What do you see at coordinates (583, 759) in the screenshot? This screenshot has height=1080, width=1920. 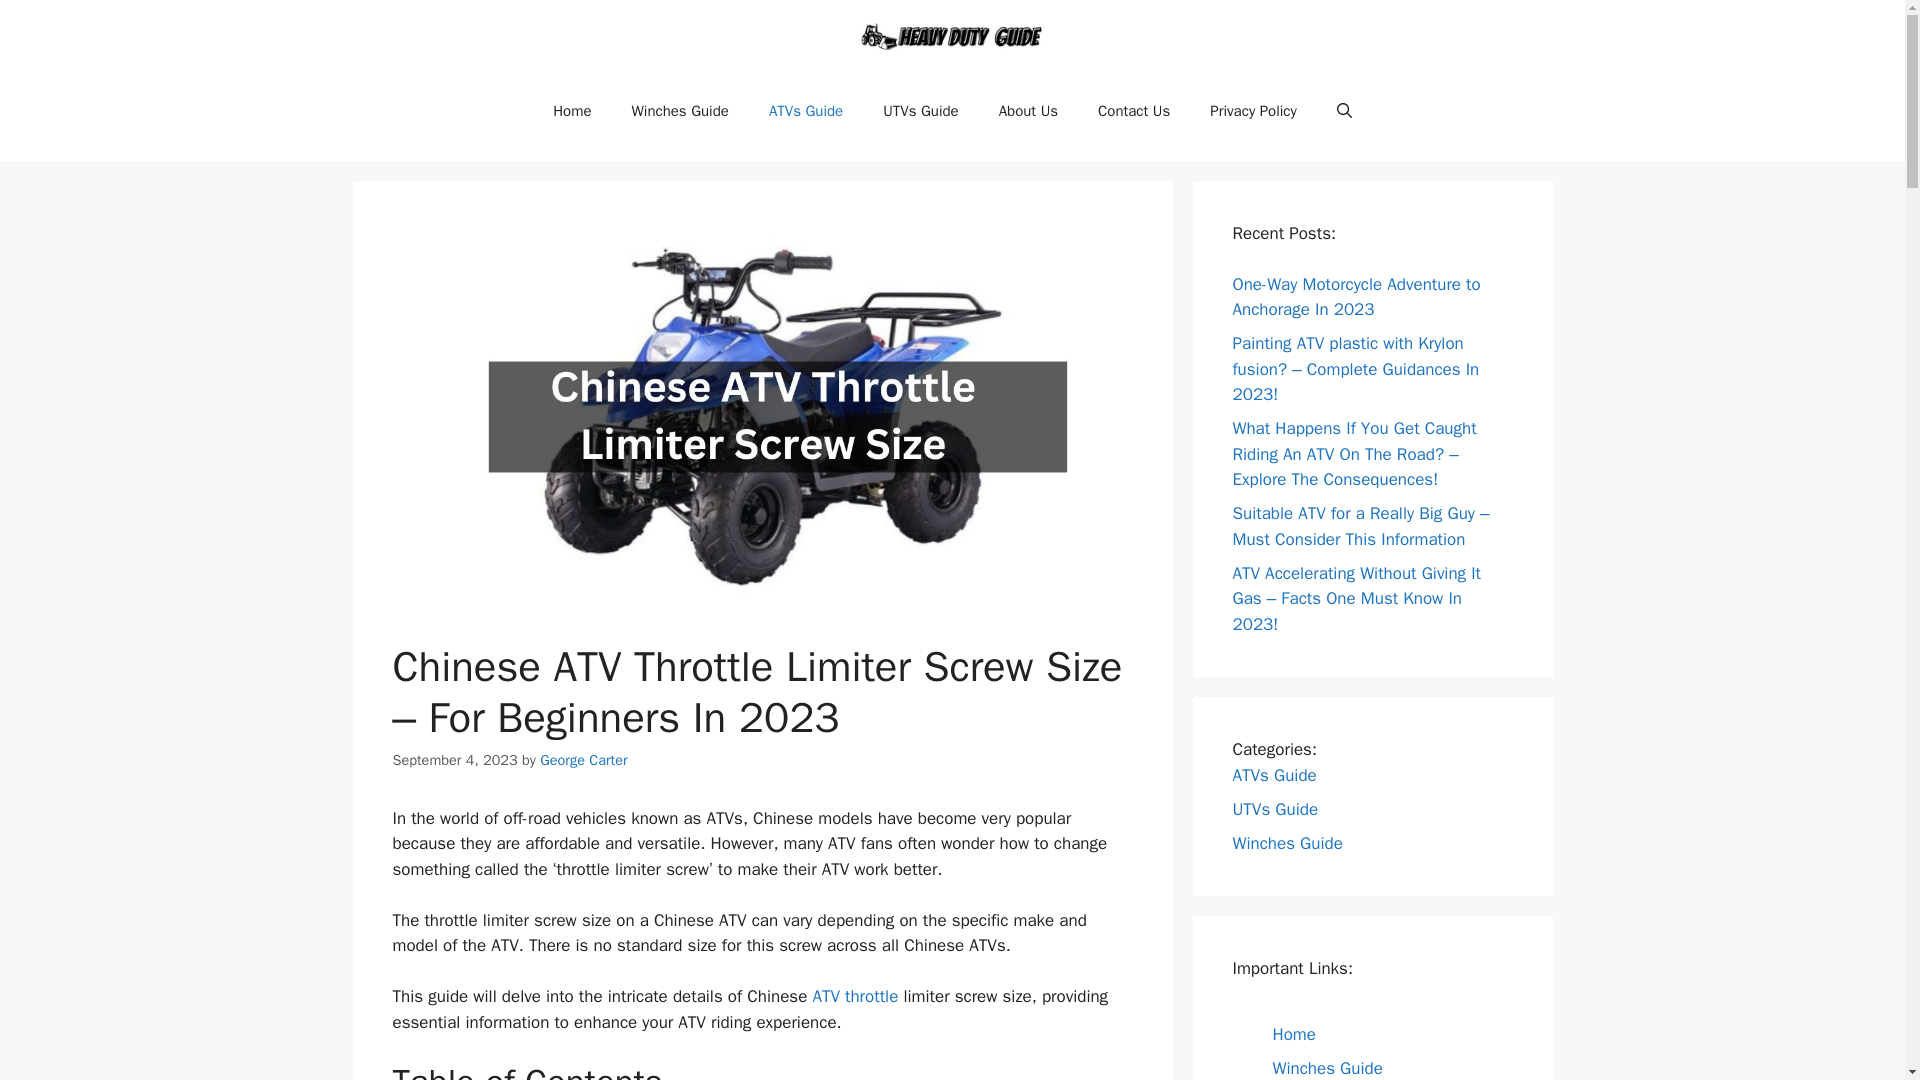 I see `View all posts by George Carter` at bounding box center [583, 759].